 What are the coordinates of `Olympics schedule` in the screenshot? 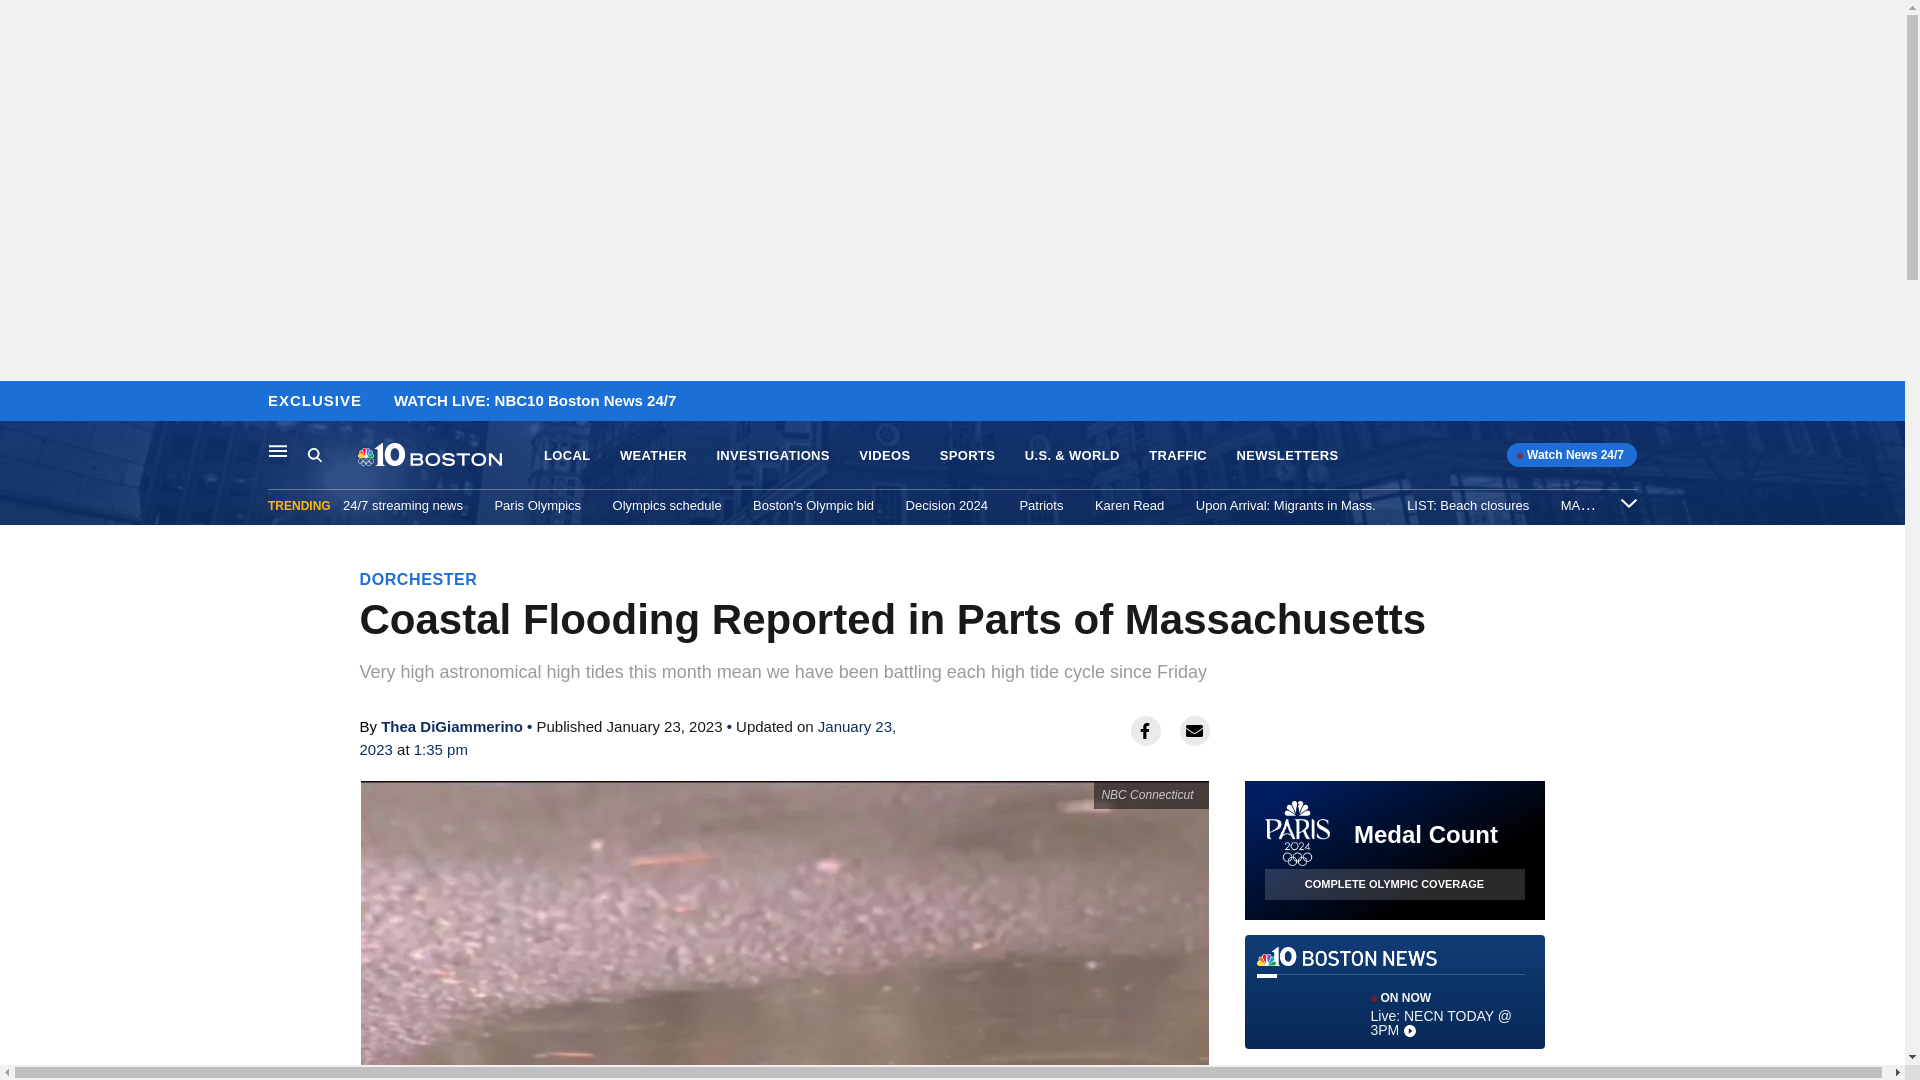 It's located at (666, 505).